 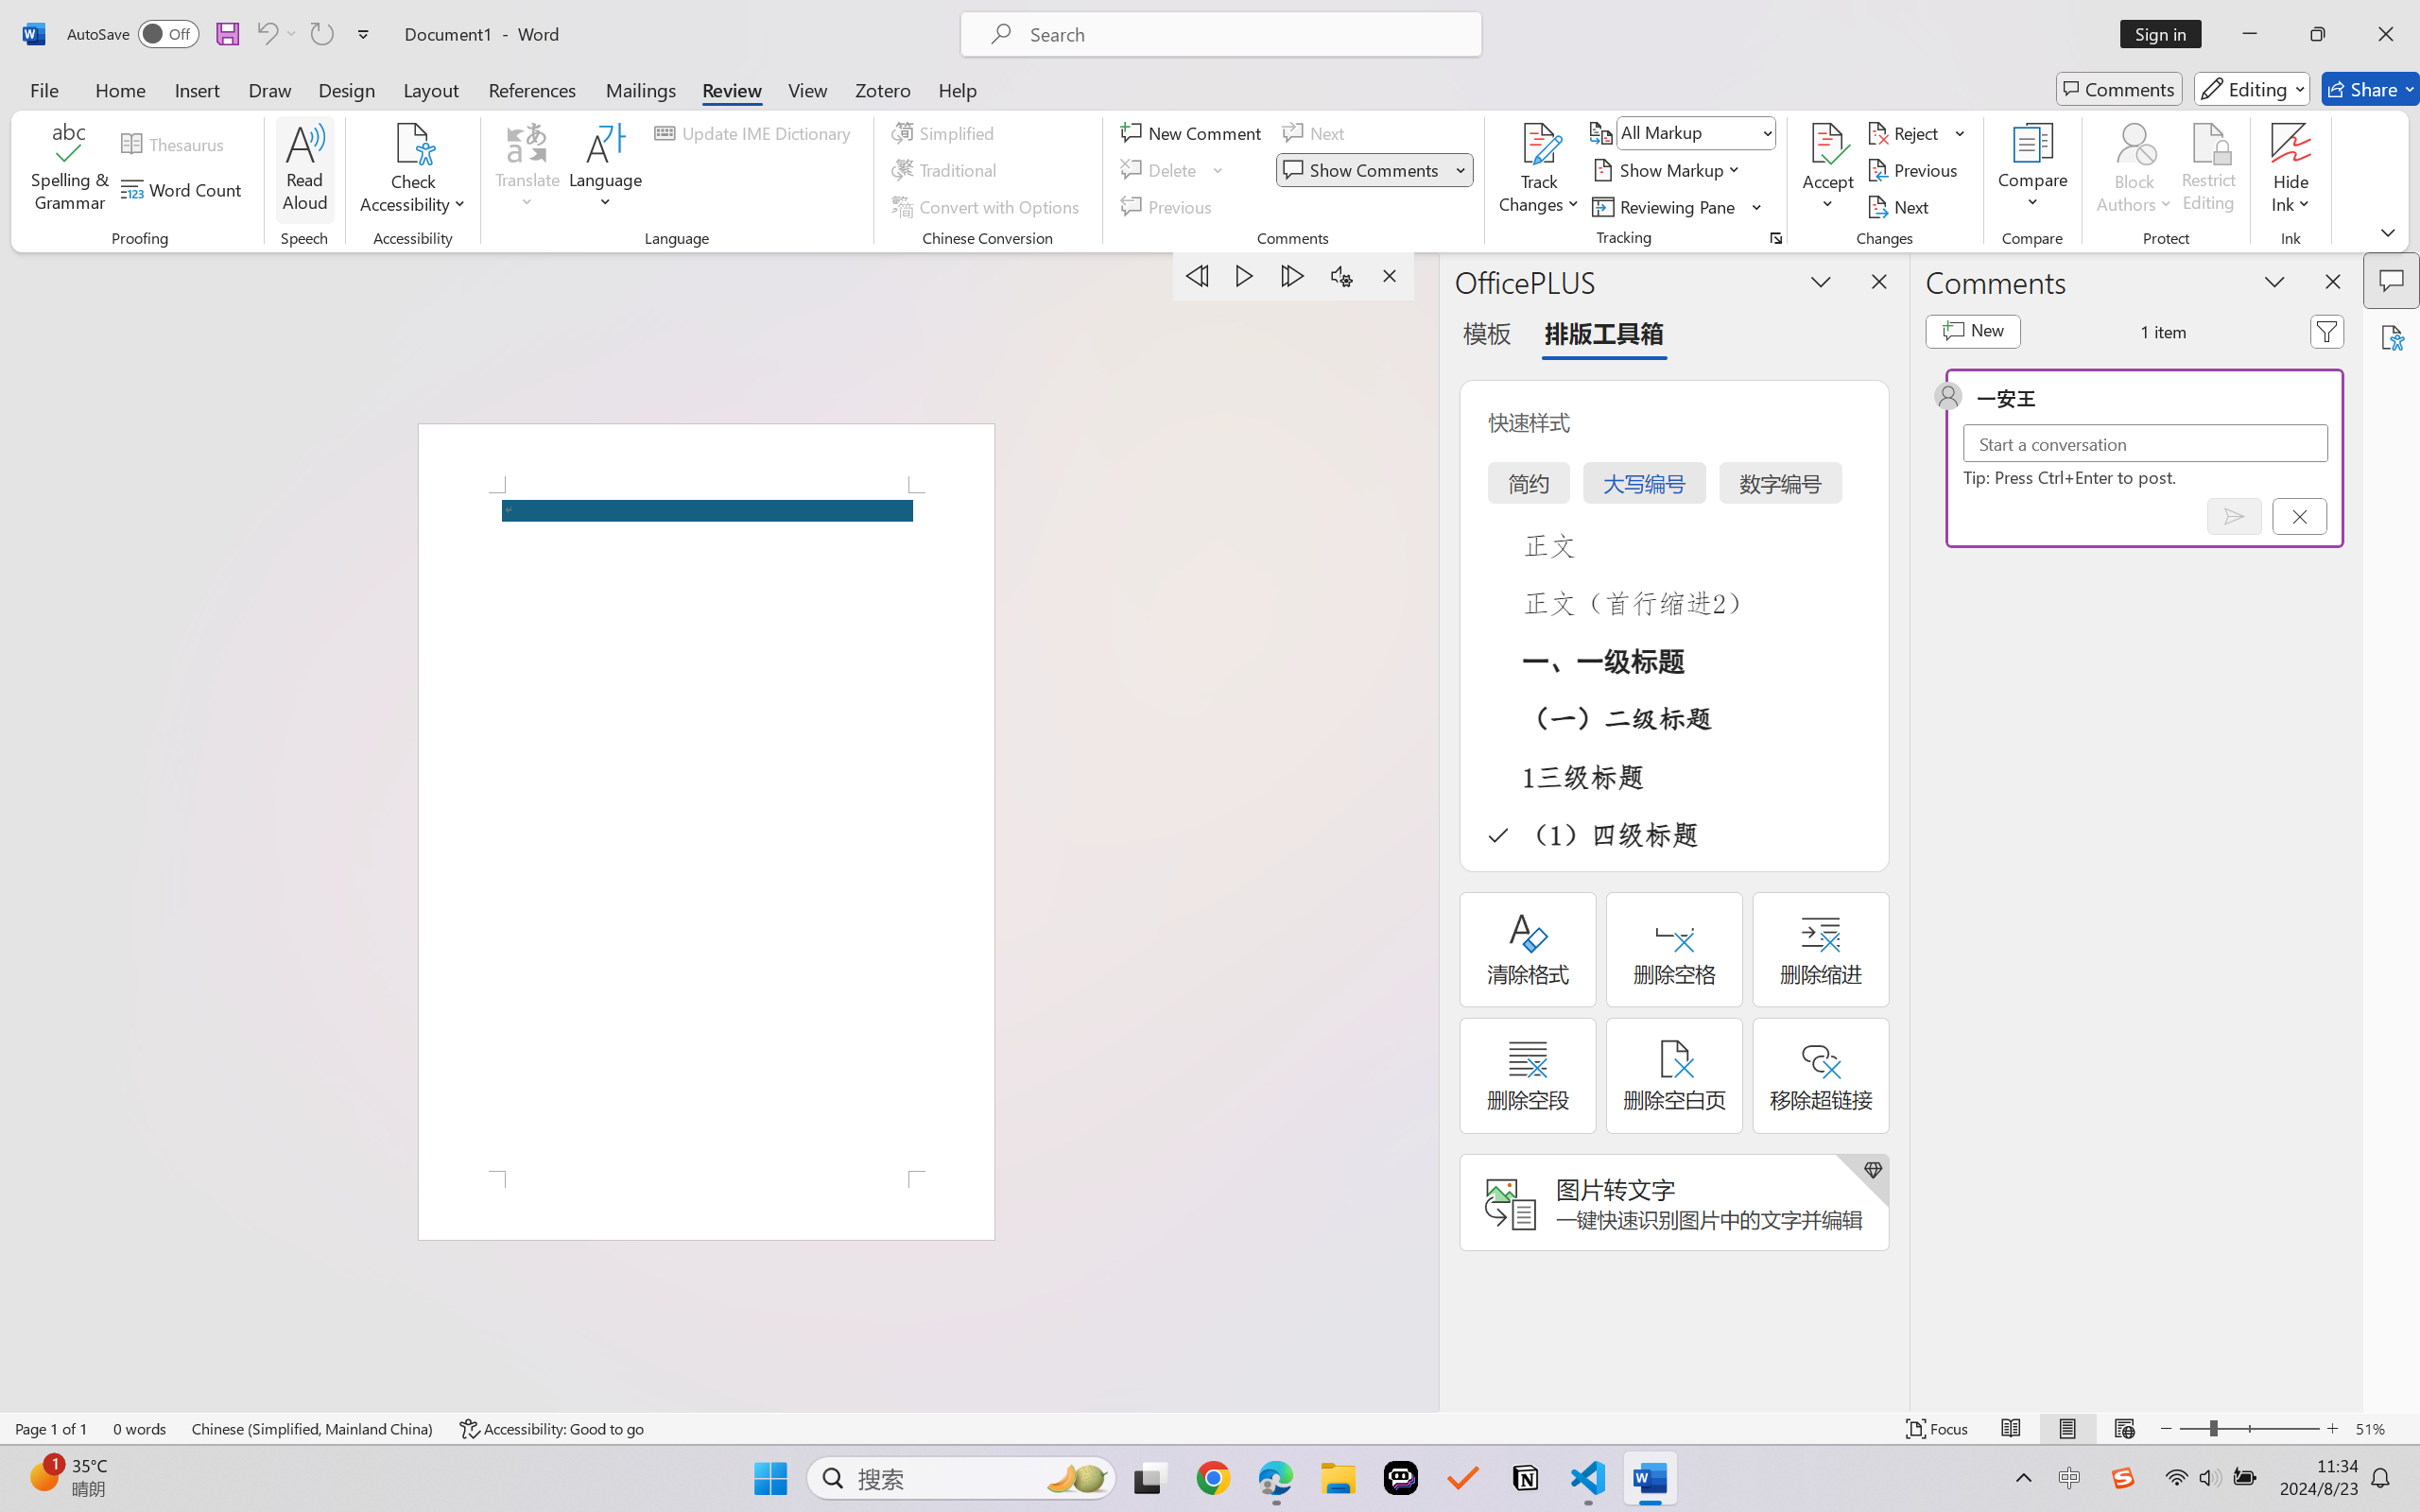 What do you see at coordinates (1341, 276) in the screenshot?
I see `Settings` at bounding box center [1341, 276].